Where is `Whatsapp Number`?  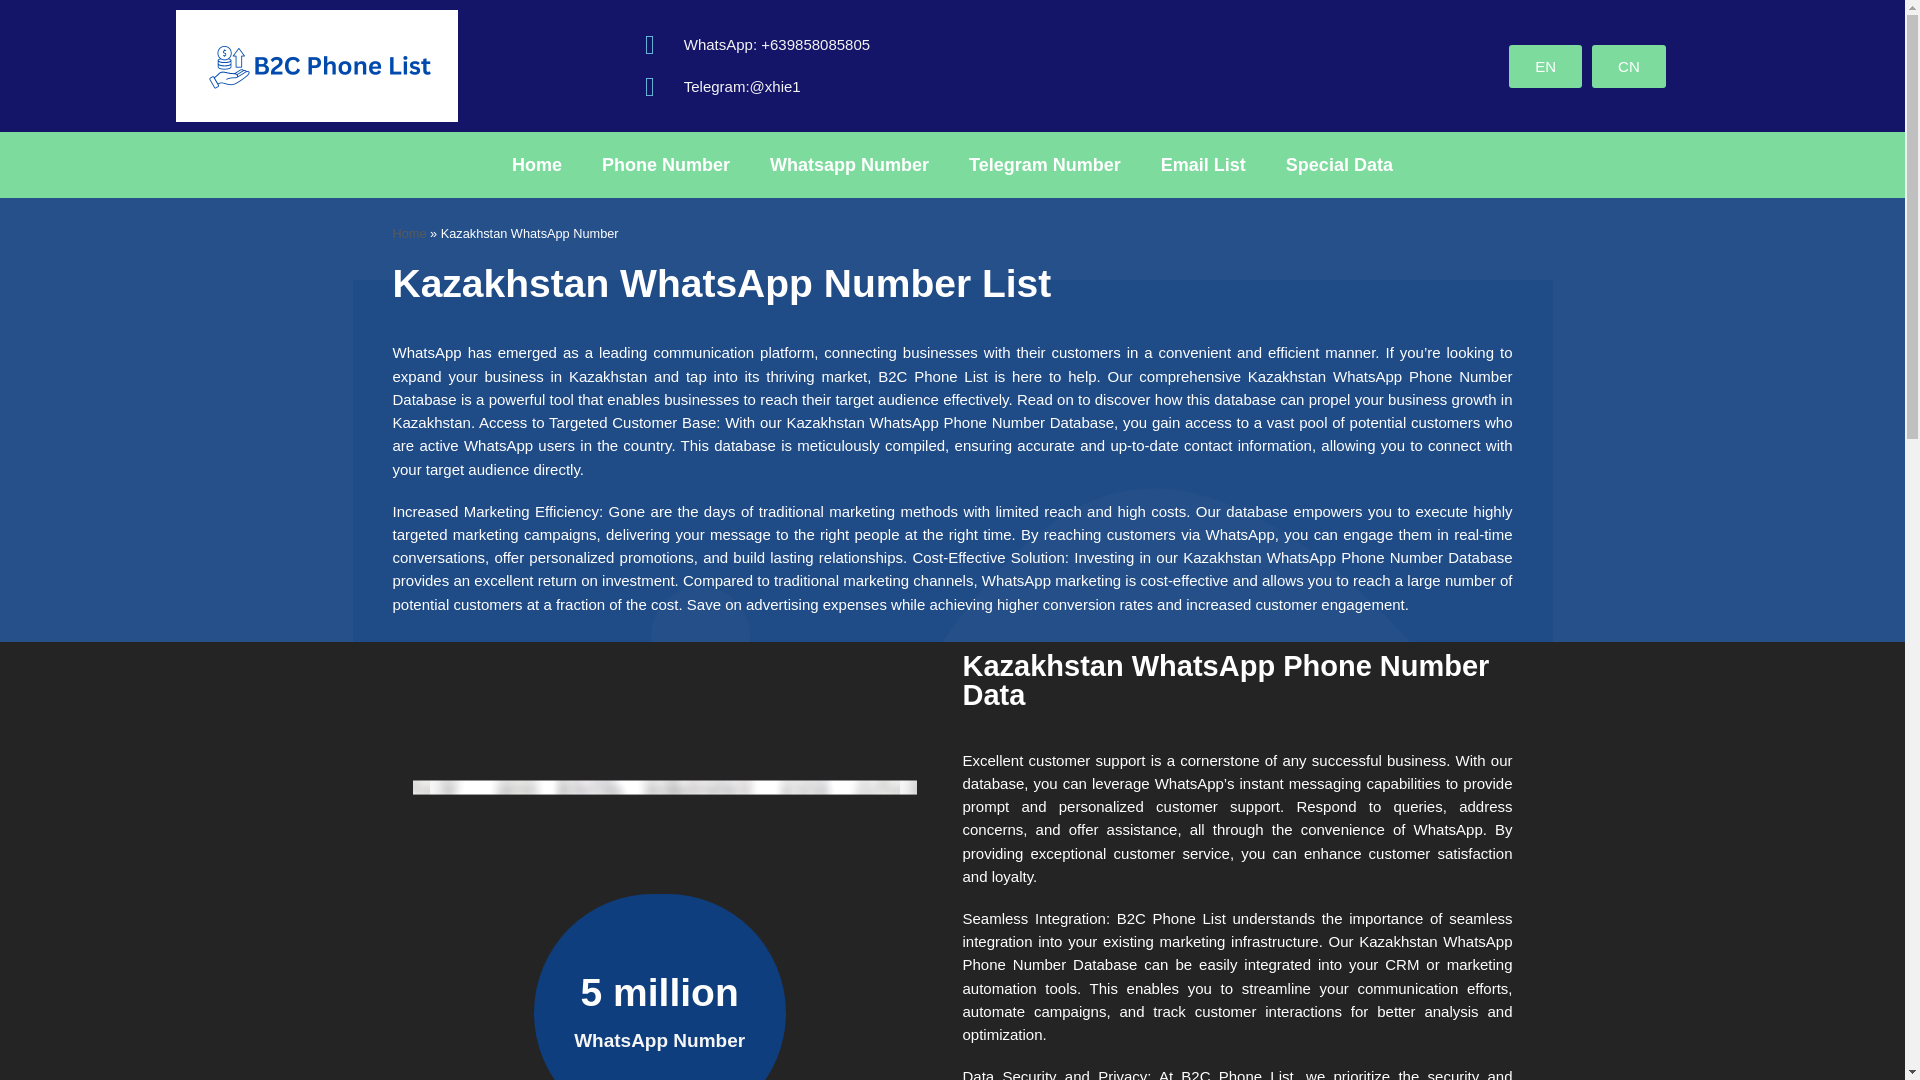 Whatsapp Number is located at coordinates (849, 164).